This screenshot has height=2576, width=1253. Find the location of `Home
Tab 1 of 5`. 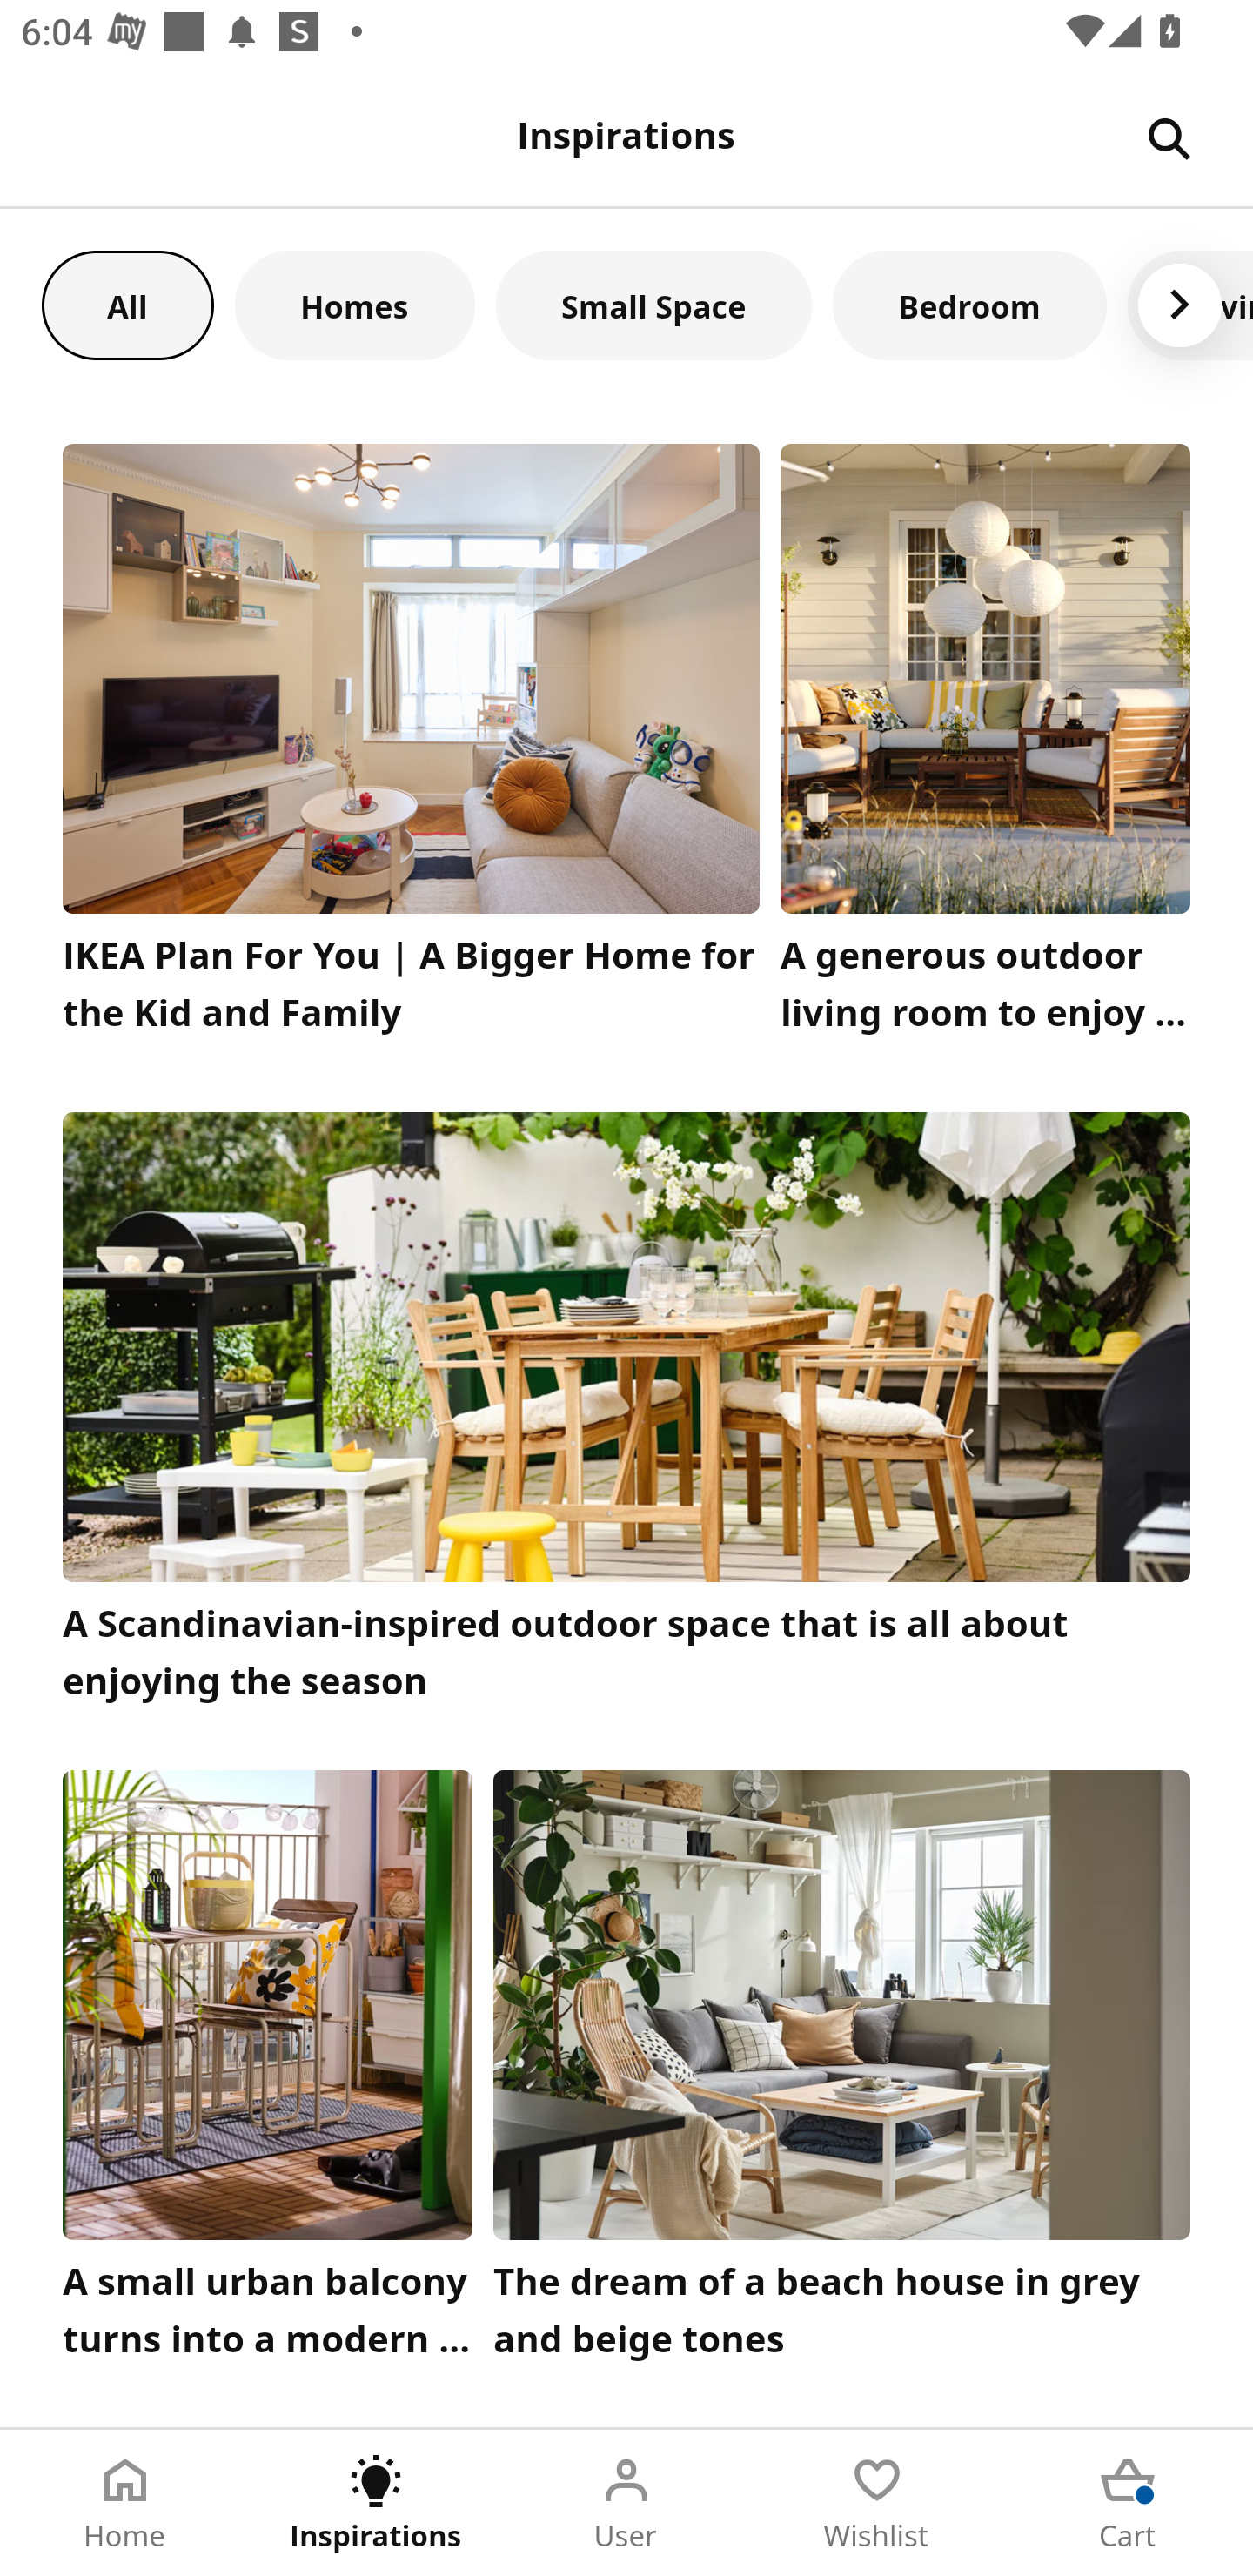

Home
Tab 1 of 5 is located at coordinates (125, 2503).